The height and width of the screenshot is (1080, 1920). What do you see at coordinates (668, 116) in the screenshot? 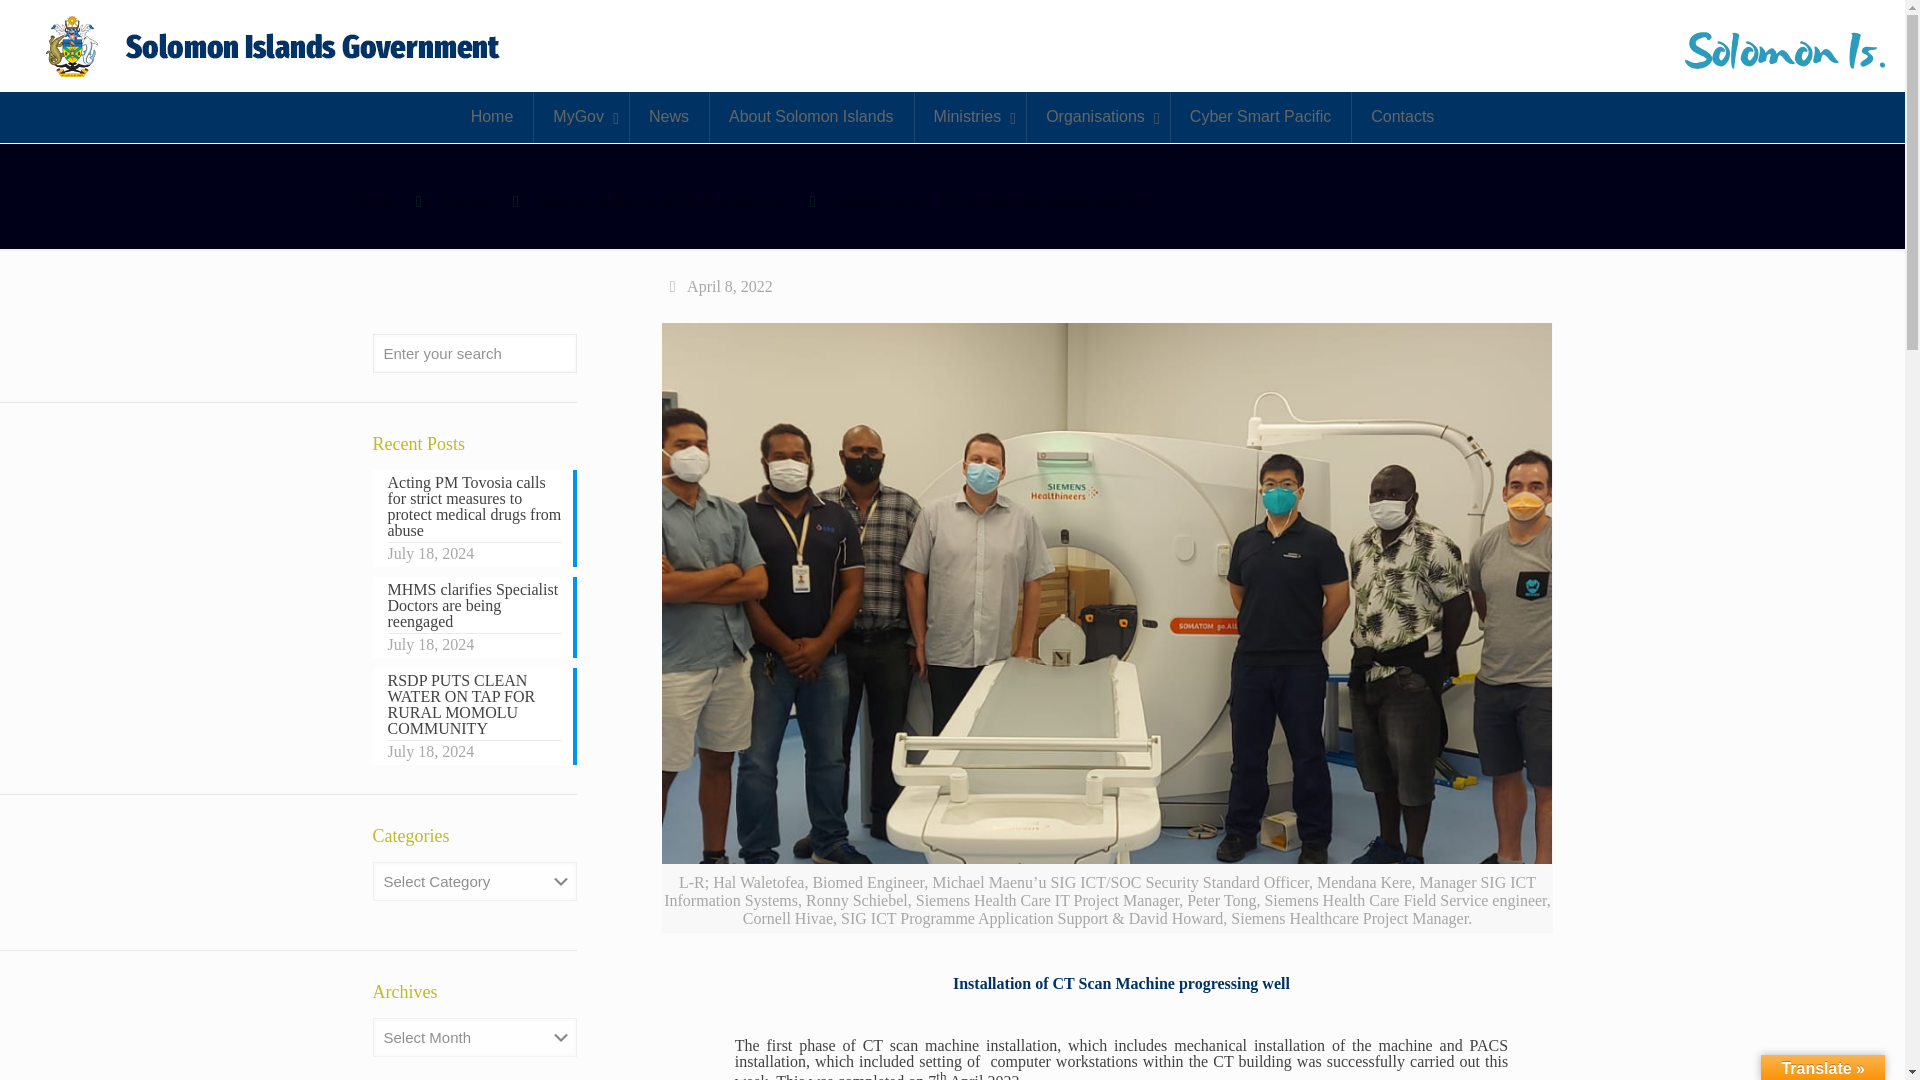
I see `News` at bounding box center [668, 116].